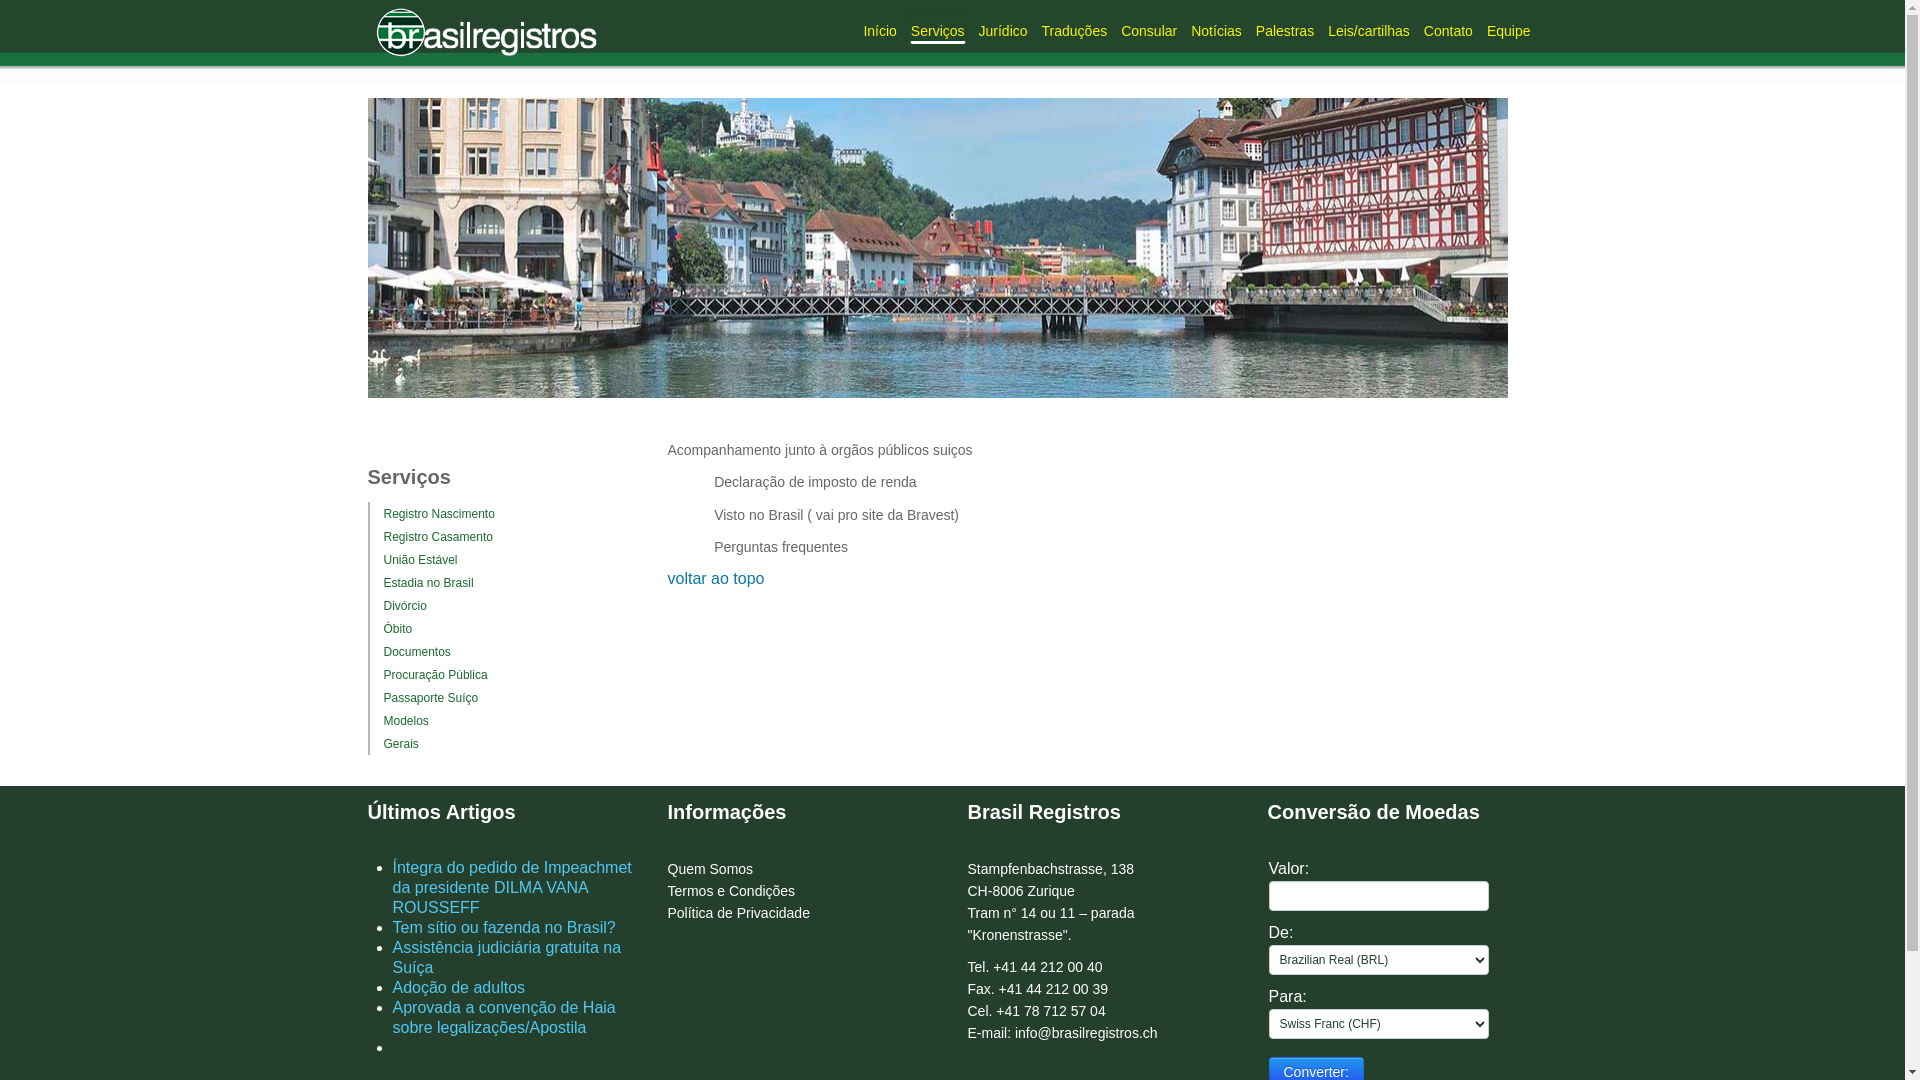  I want to click on info@brasilregistros.ch, so click(1086, 1033).